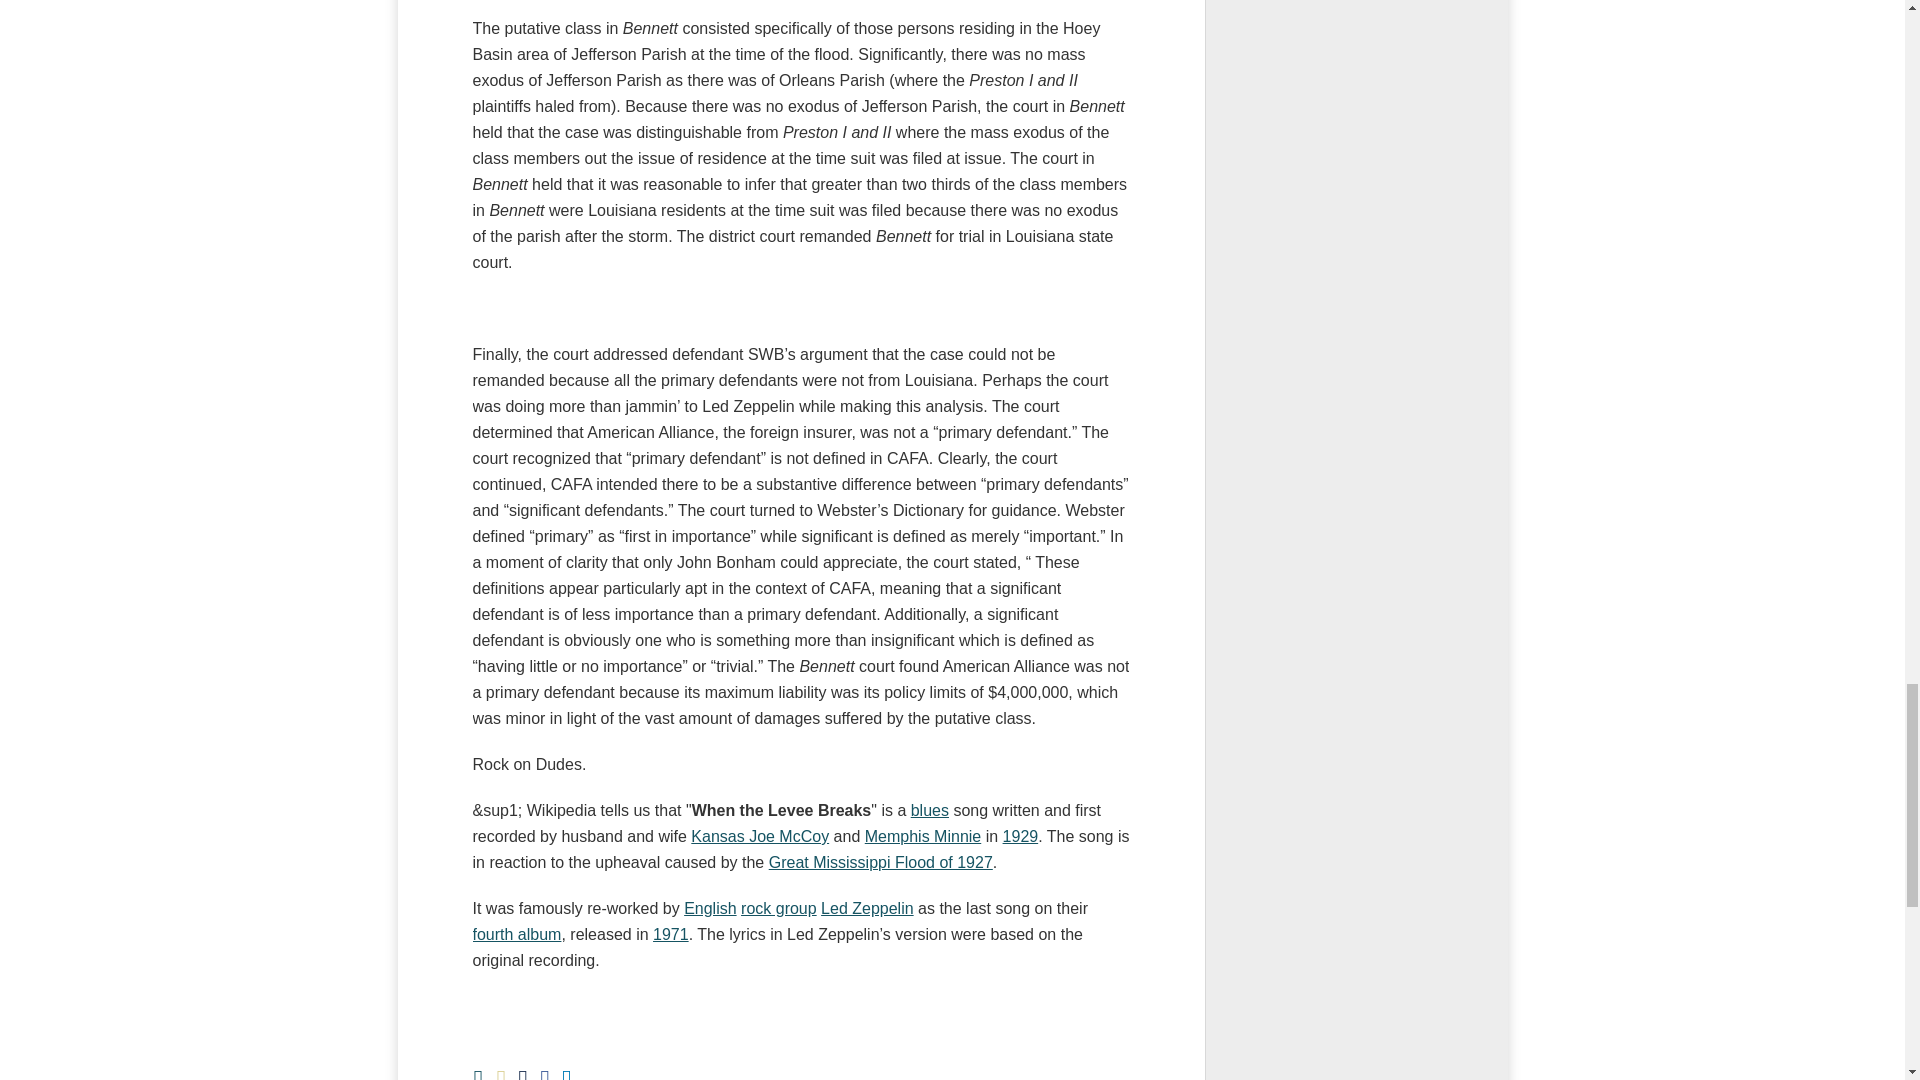 The width and height of the screenshot is (1920, 1080). What do you see at coordinates (760, 836) in the screenshot?
I see `Kansas Joe McCoy` at bounding box center [760, 836].